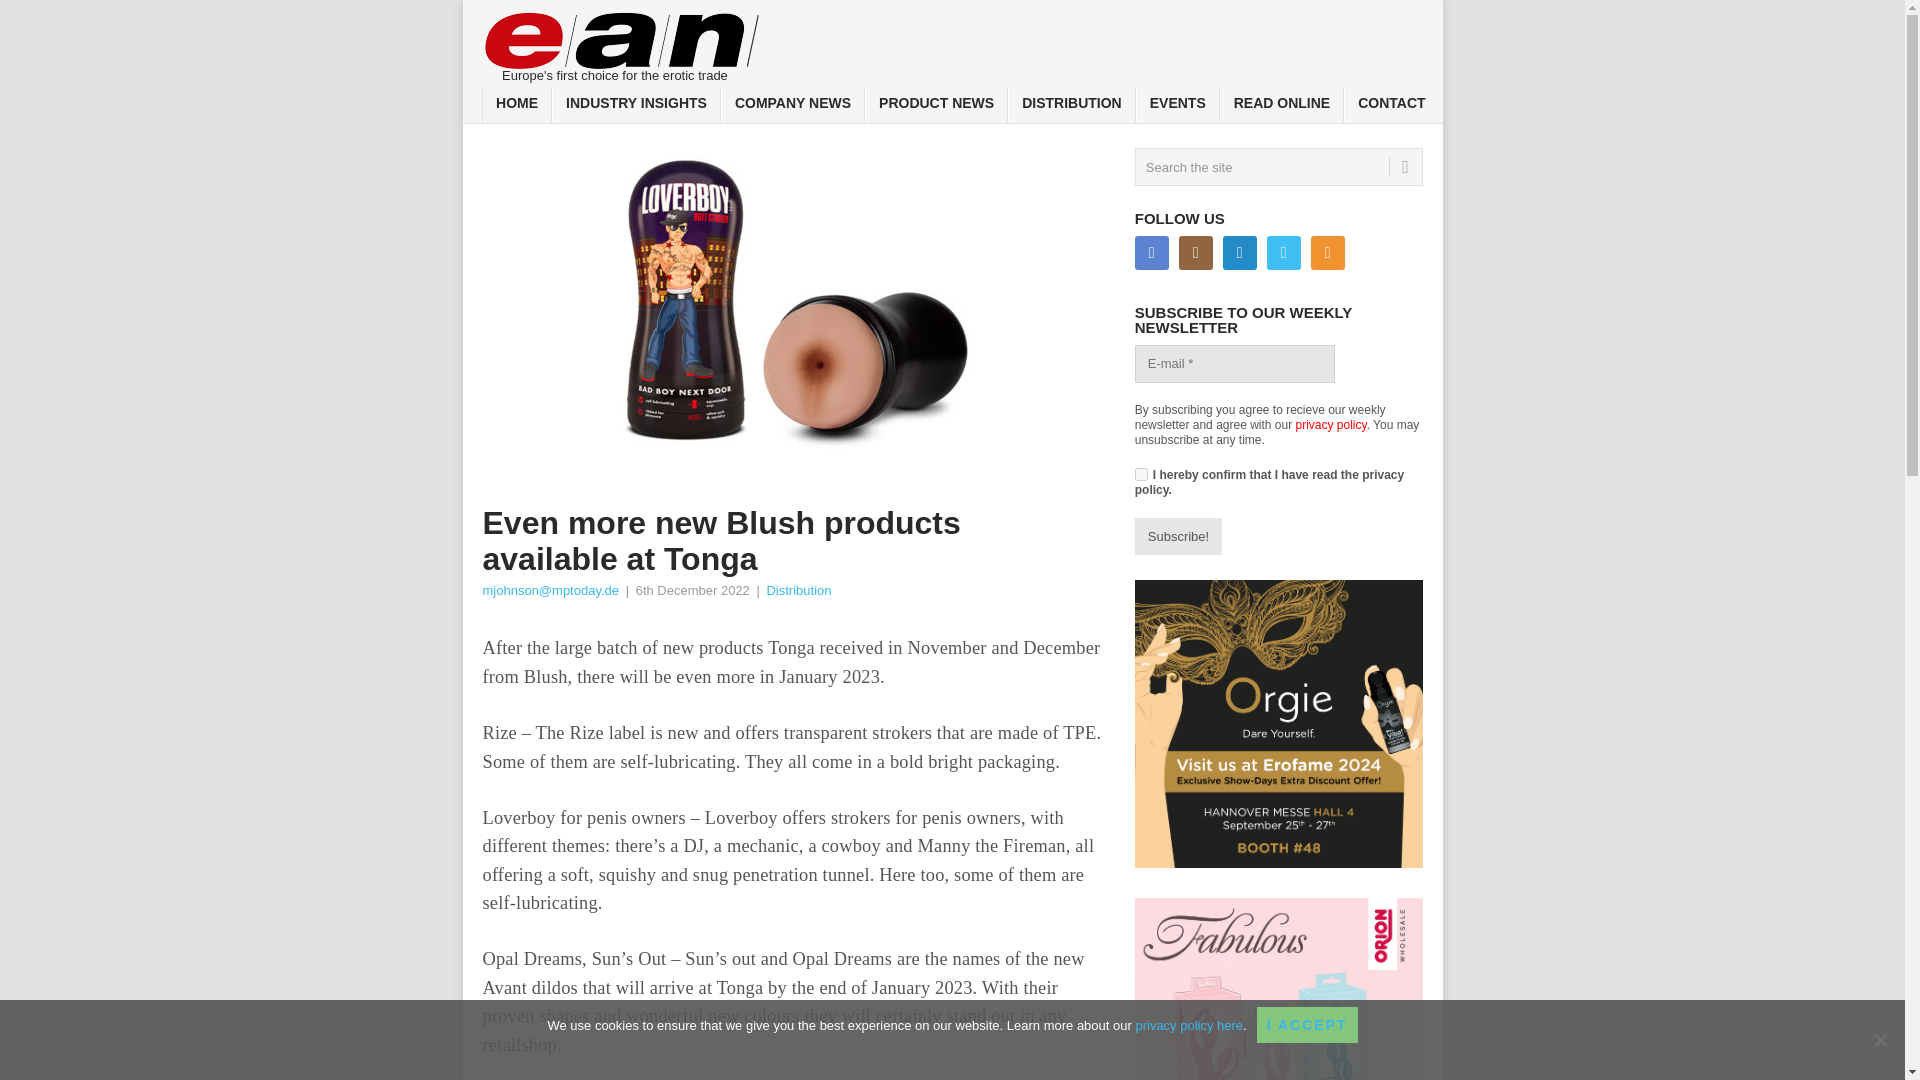 The width and height of the screenshot is (1920, 1080). Describe the element at coordinates (516, 106) in the screenshot. I see `HOME` at that location.